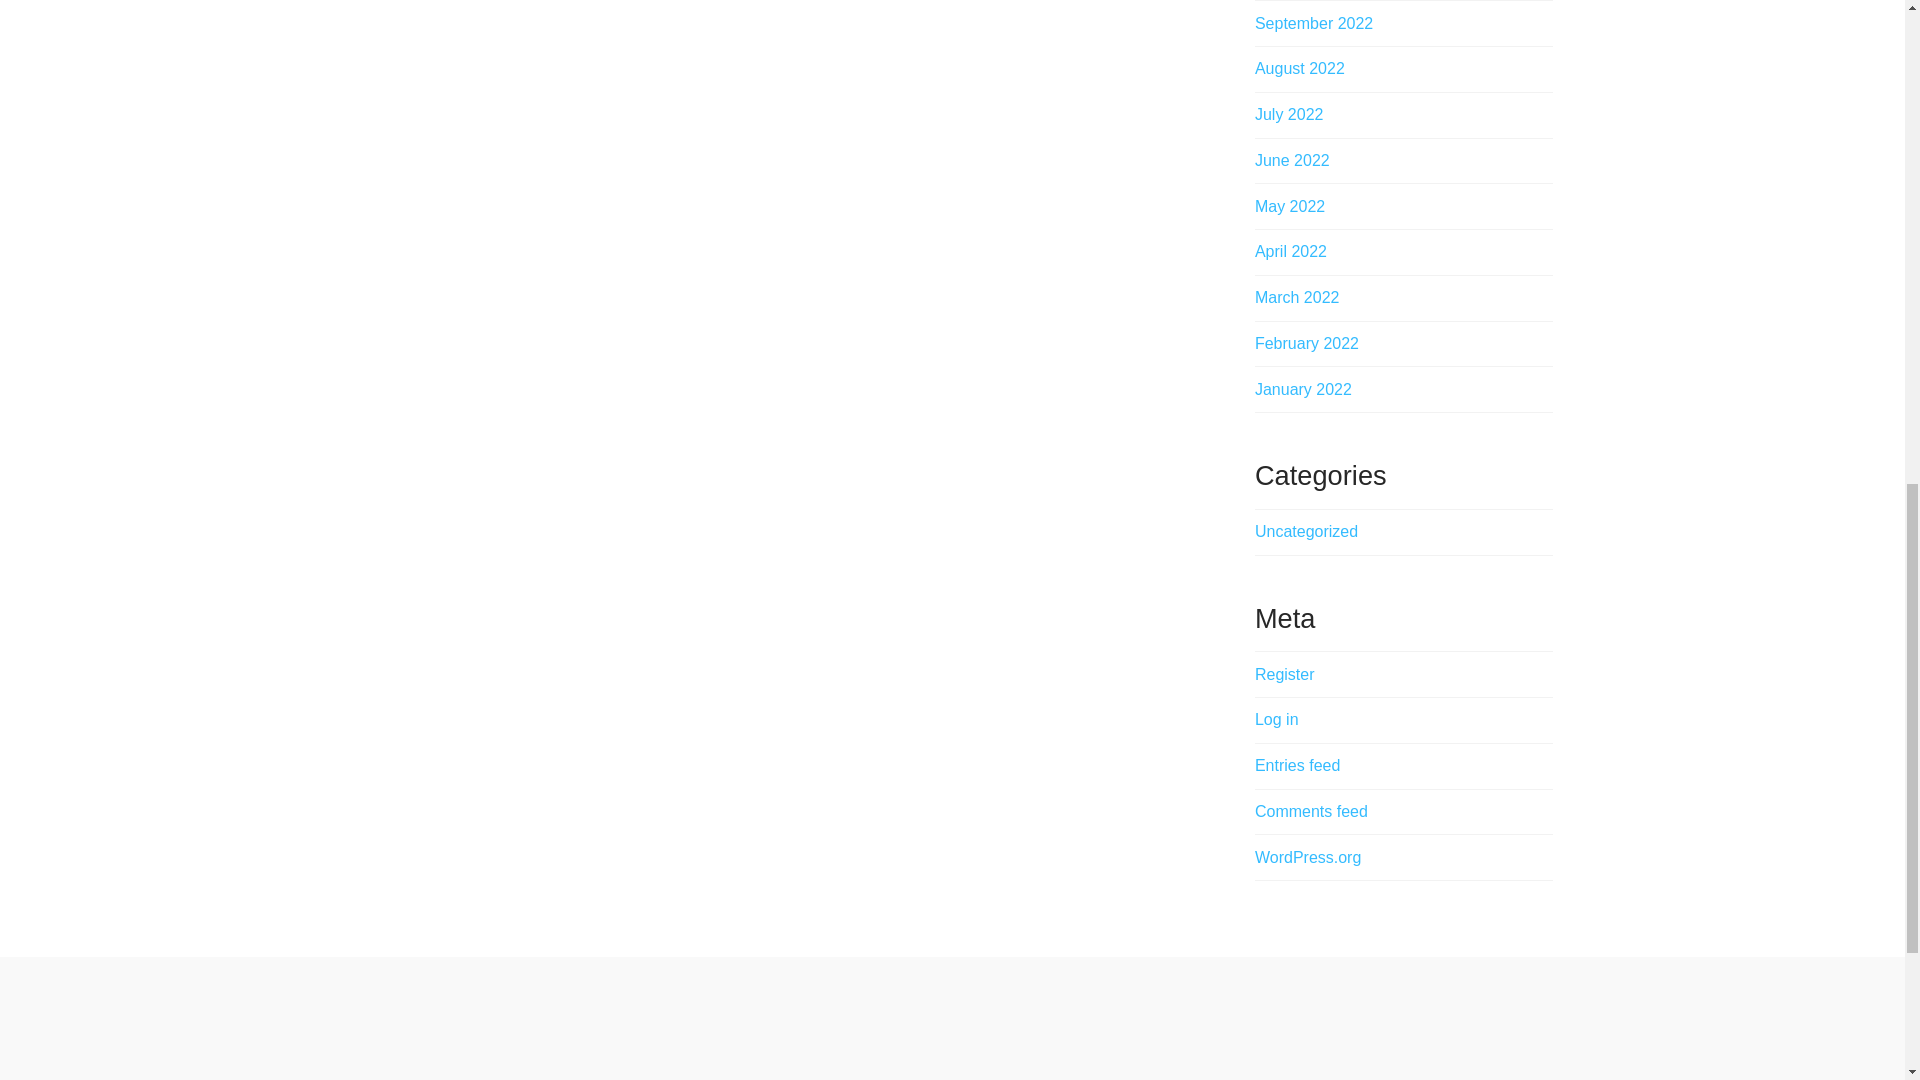 The image size is (1920, 1080). I want to click on March 2022, so click(1298, 297).